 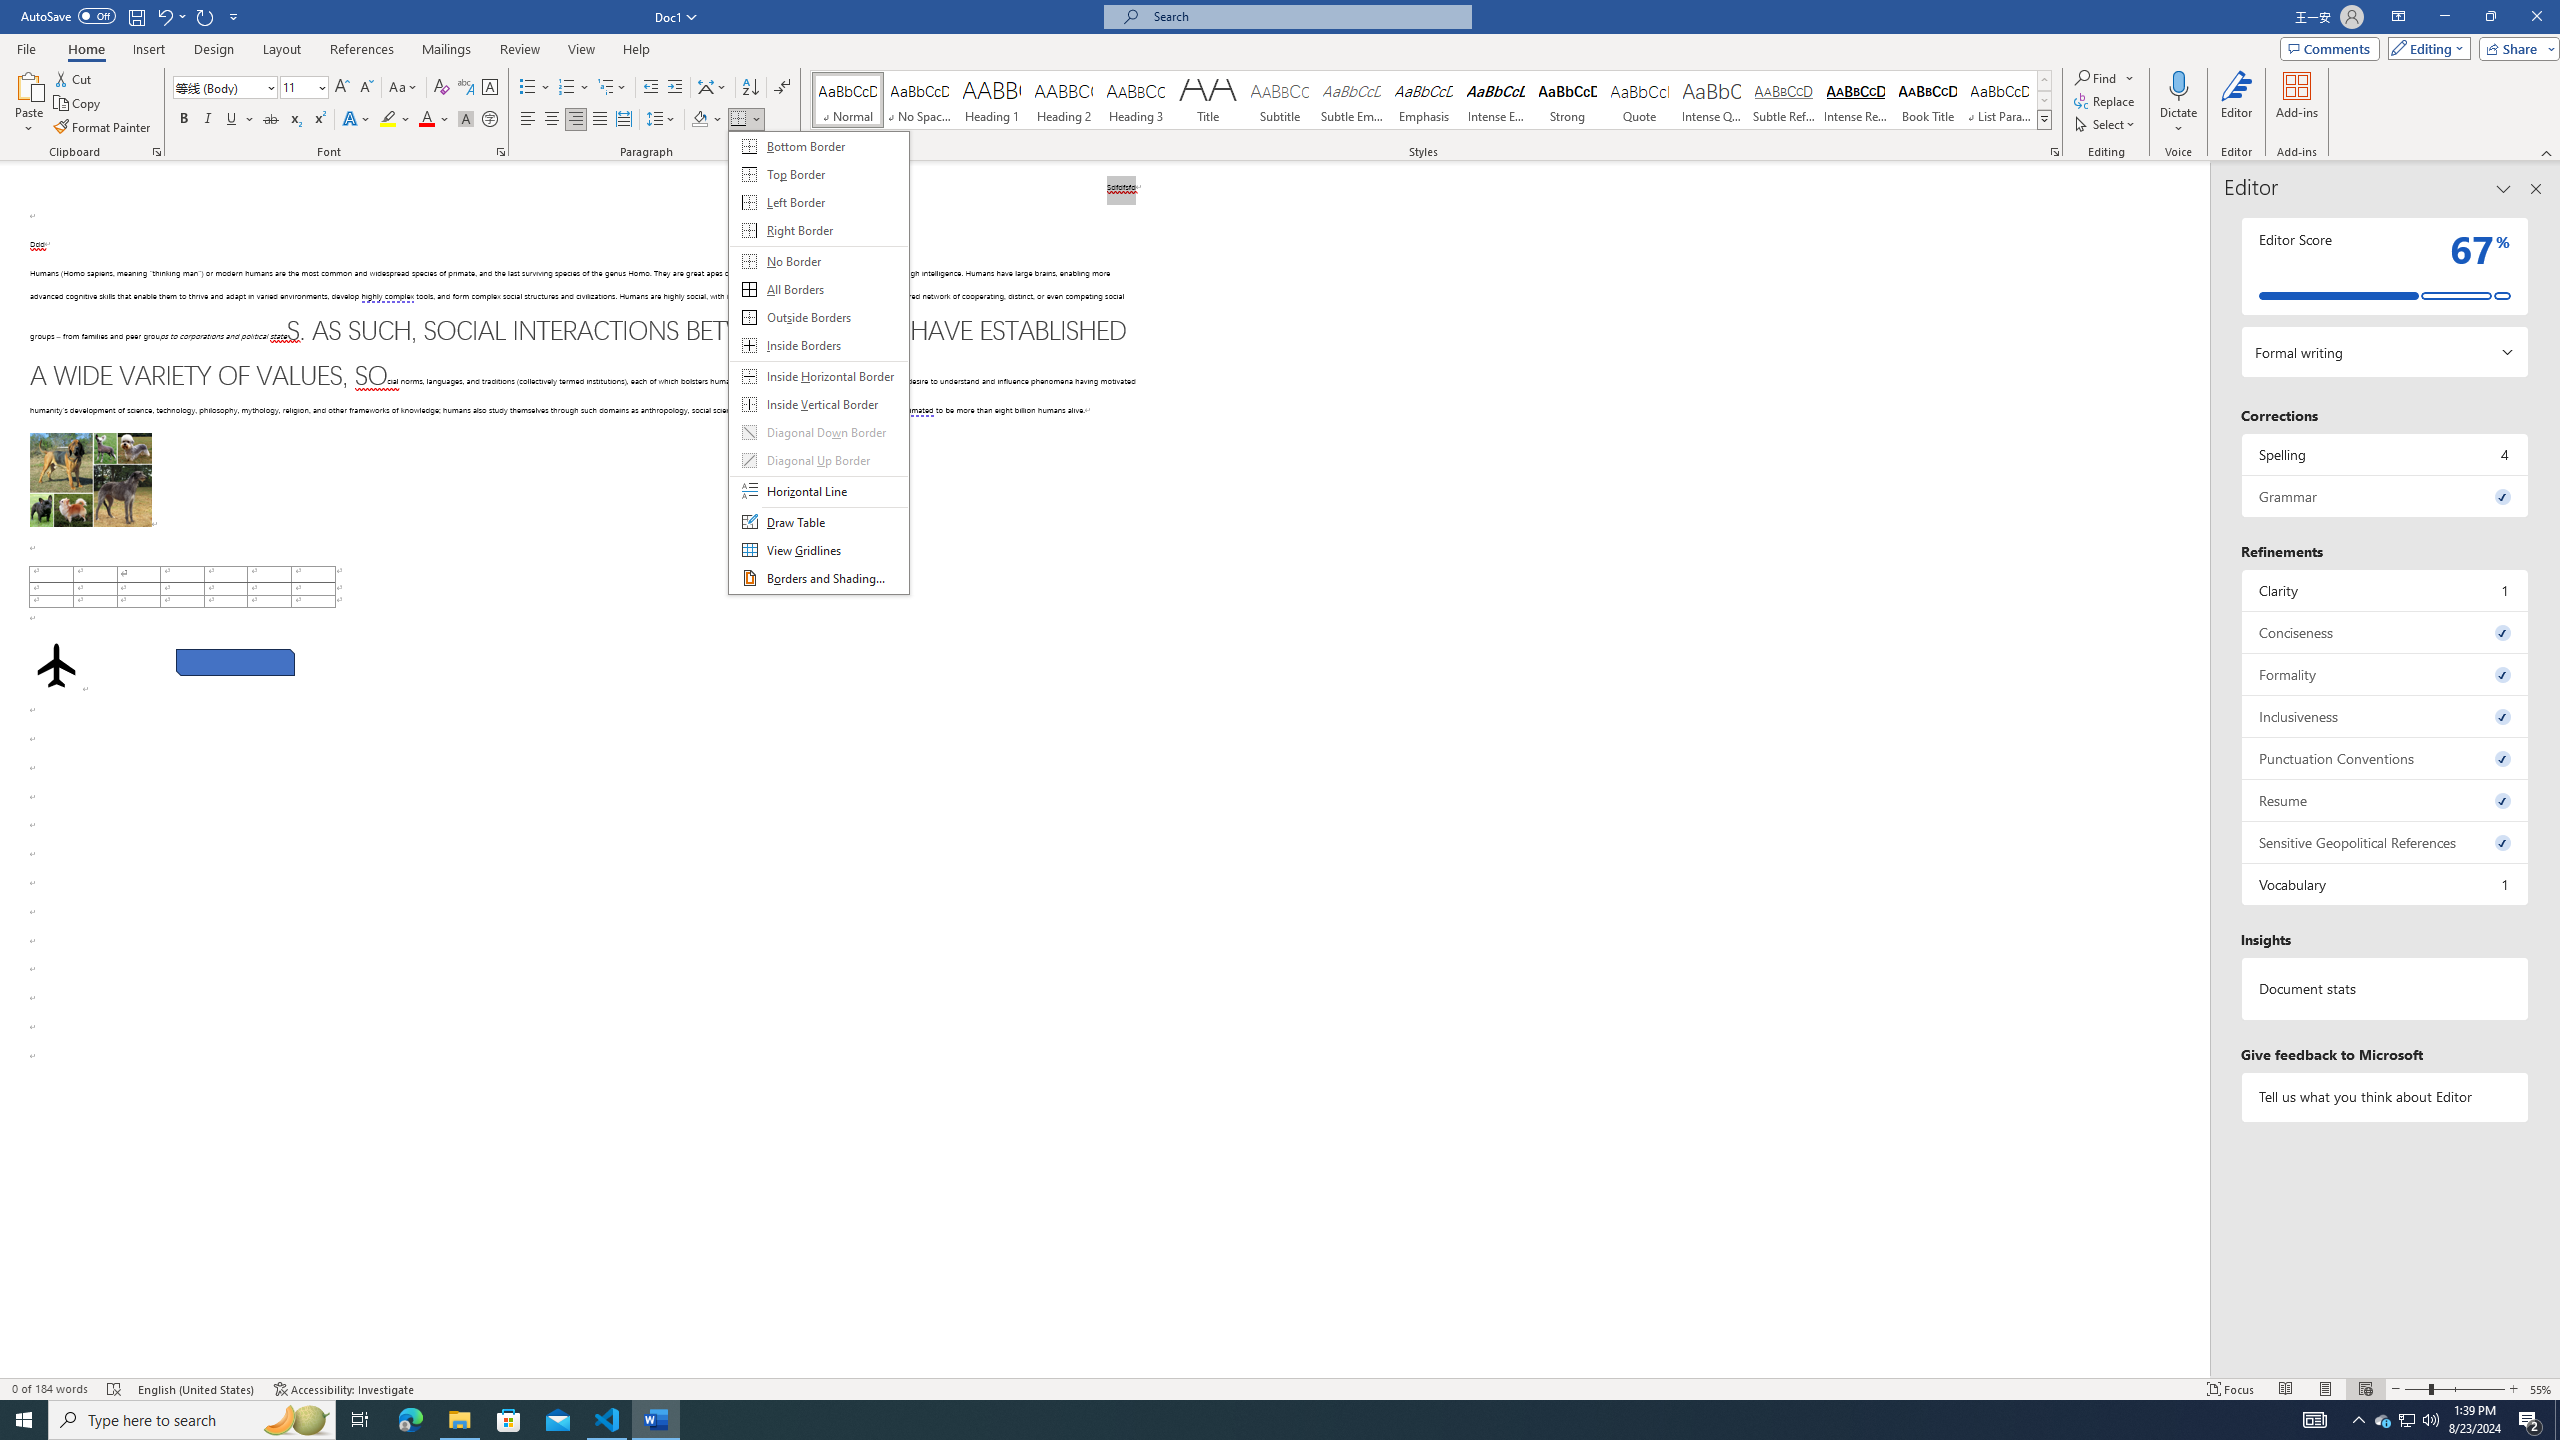 What do you see at coordinates (1280, 1388) in the screenshot?
I see `Class: MsoCommandBar` at bounding box center [1280, 1388].